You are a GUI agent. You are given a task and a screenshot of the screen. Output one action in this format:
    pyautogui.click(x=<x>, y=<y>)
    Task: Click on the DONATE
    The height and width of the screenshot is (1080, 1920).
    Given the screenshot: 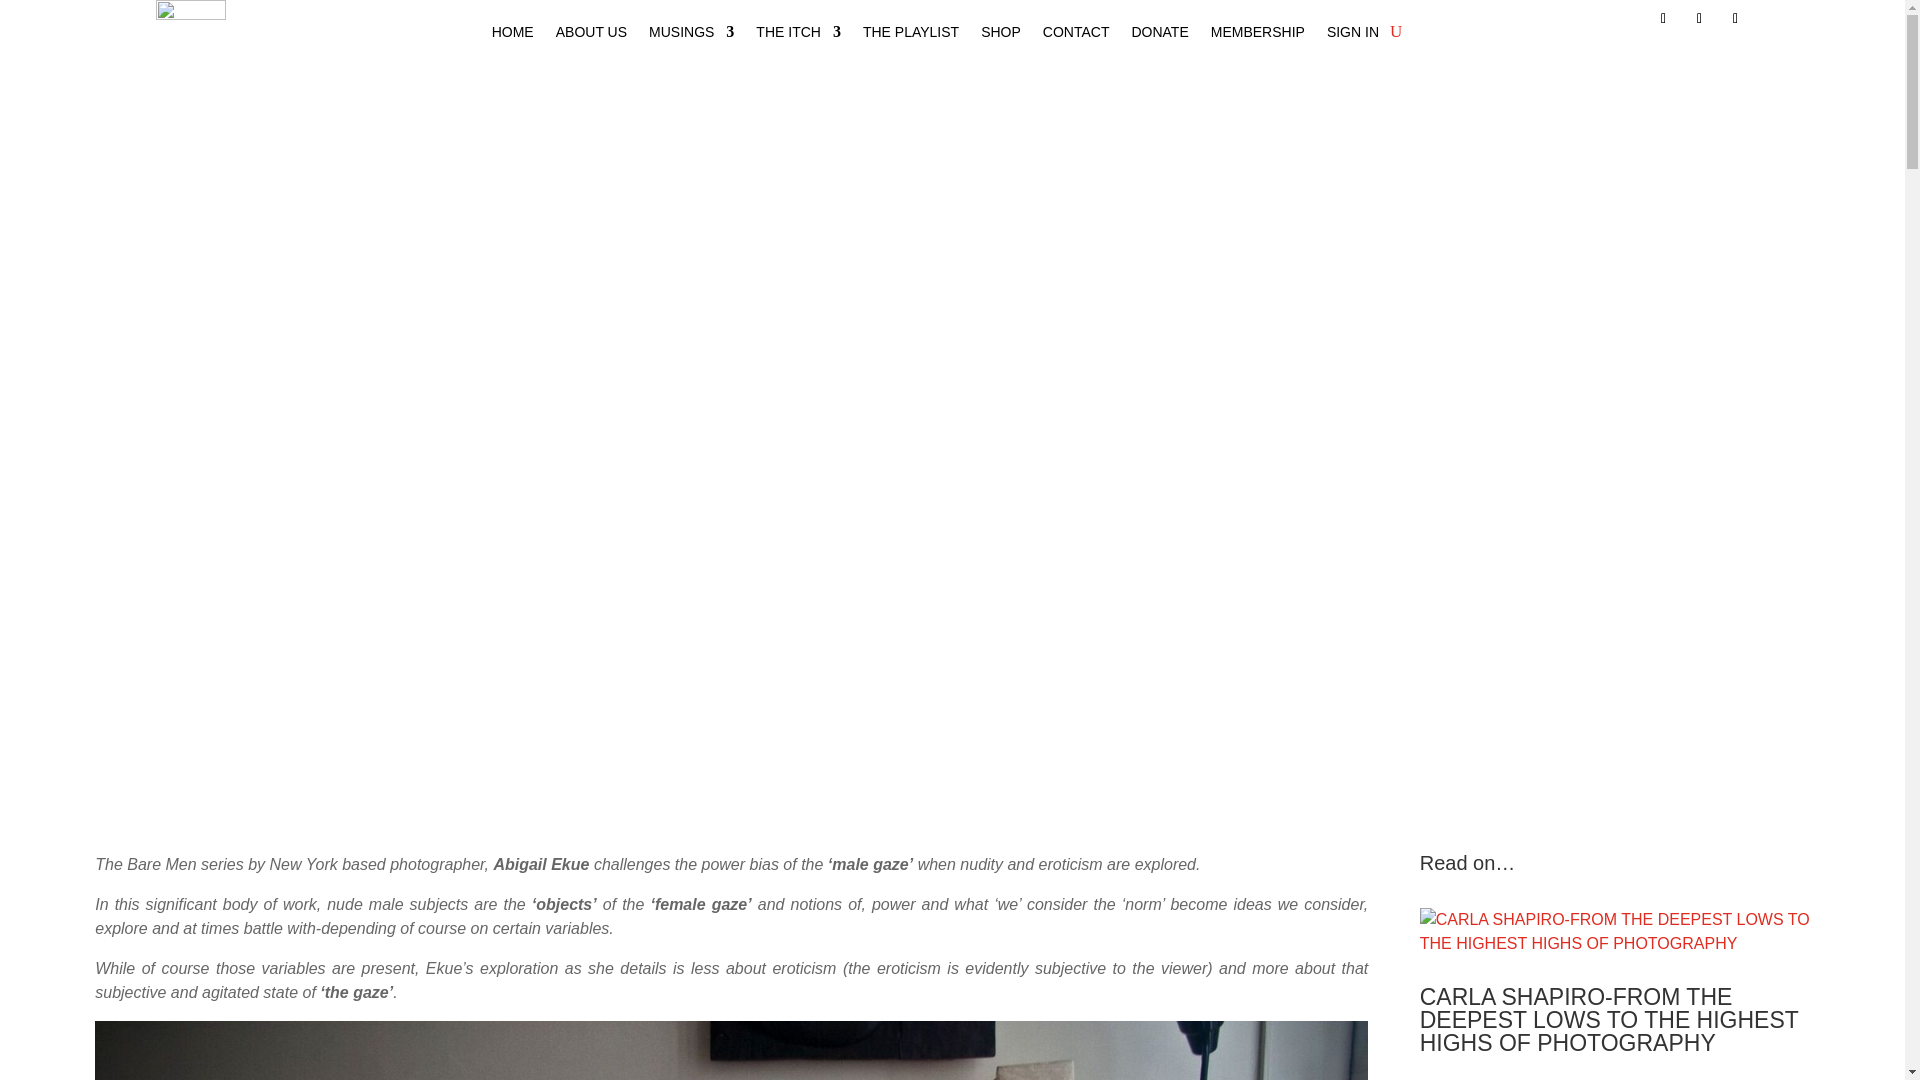 What is the action you would take?
    pyautogui.click(x=1159, y=36)
    